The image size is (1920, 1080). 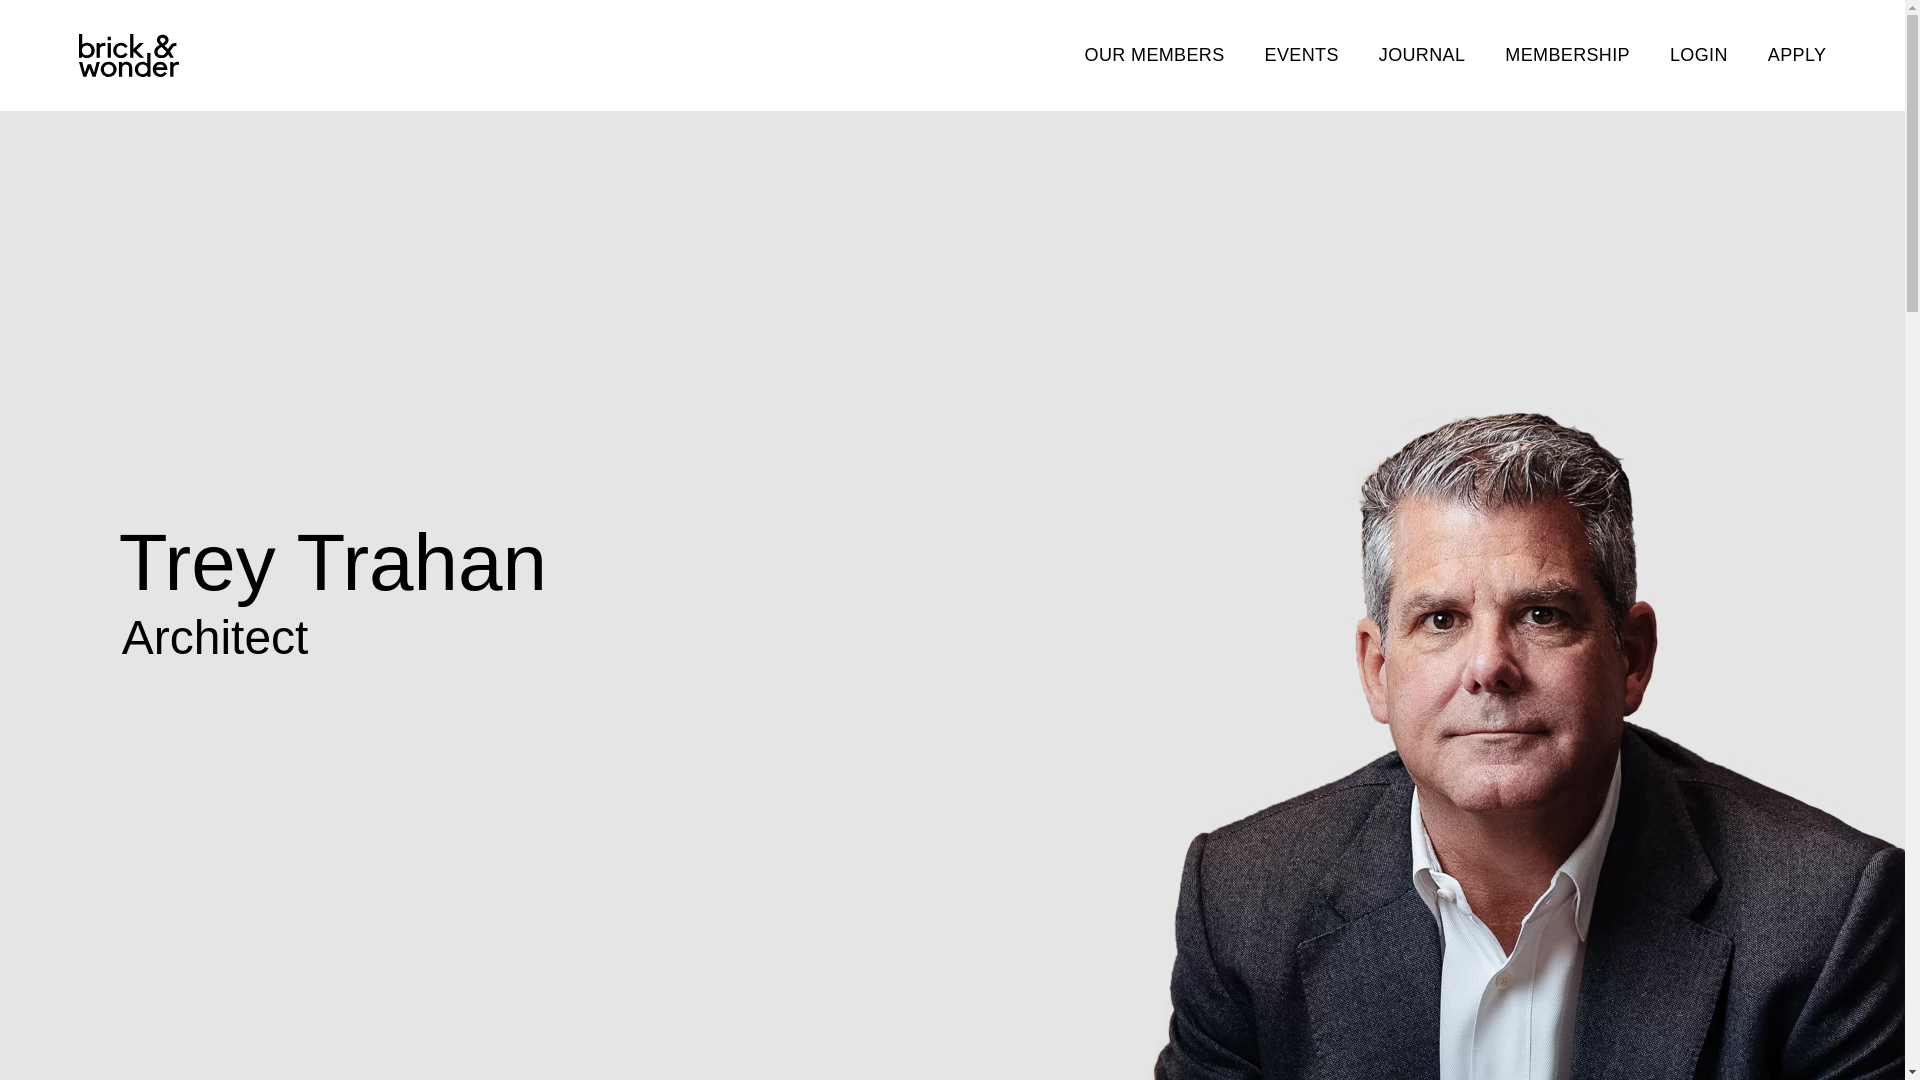 What do you see at coordinates (1302, 54) in the screenshot?
I see `EVENTS` at bounding box center [1302, 54].